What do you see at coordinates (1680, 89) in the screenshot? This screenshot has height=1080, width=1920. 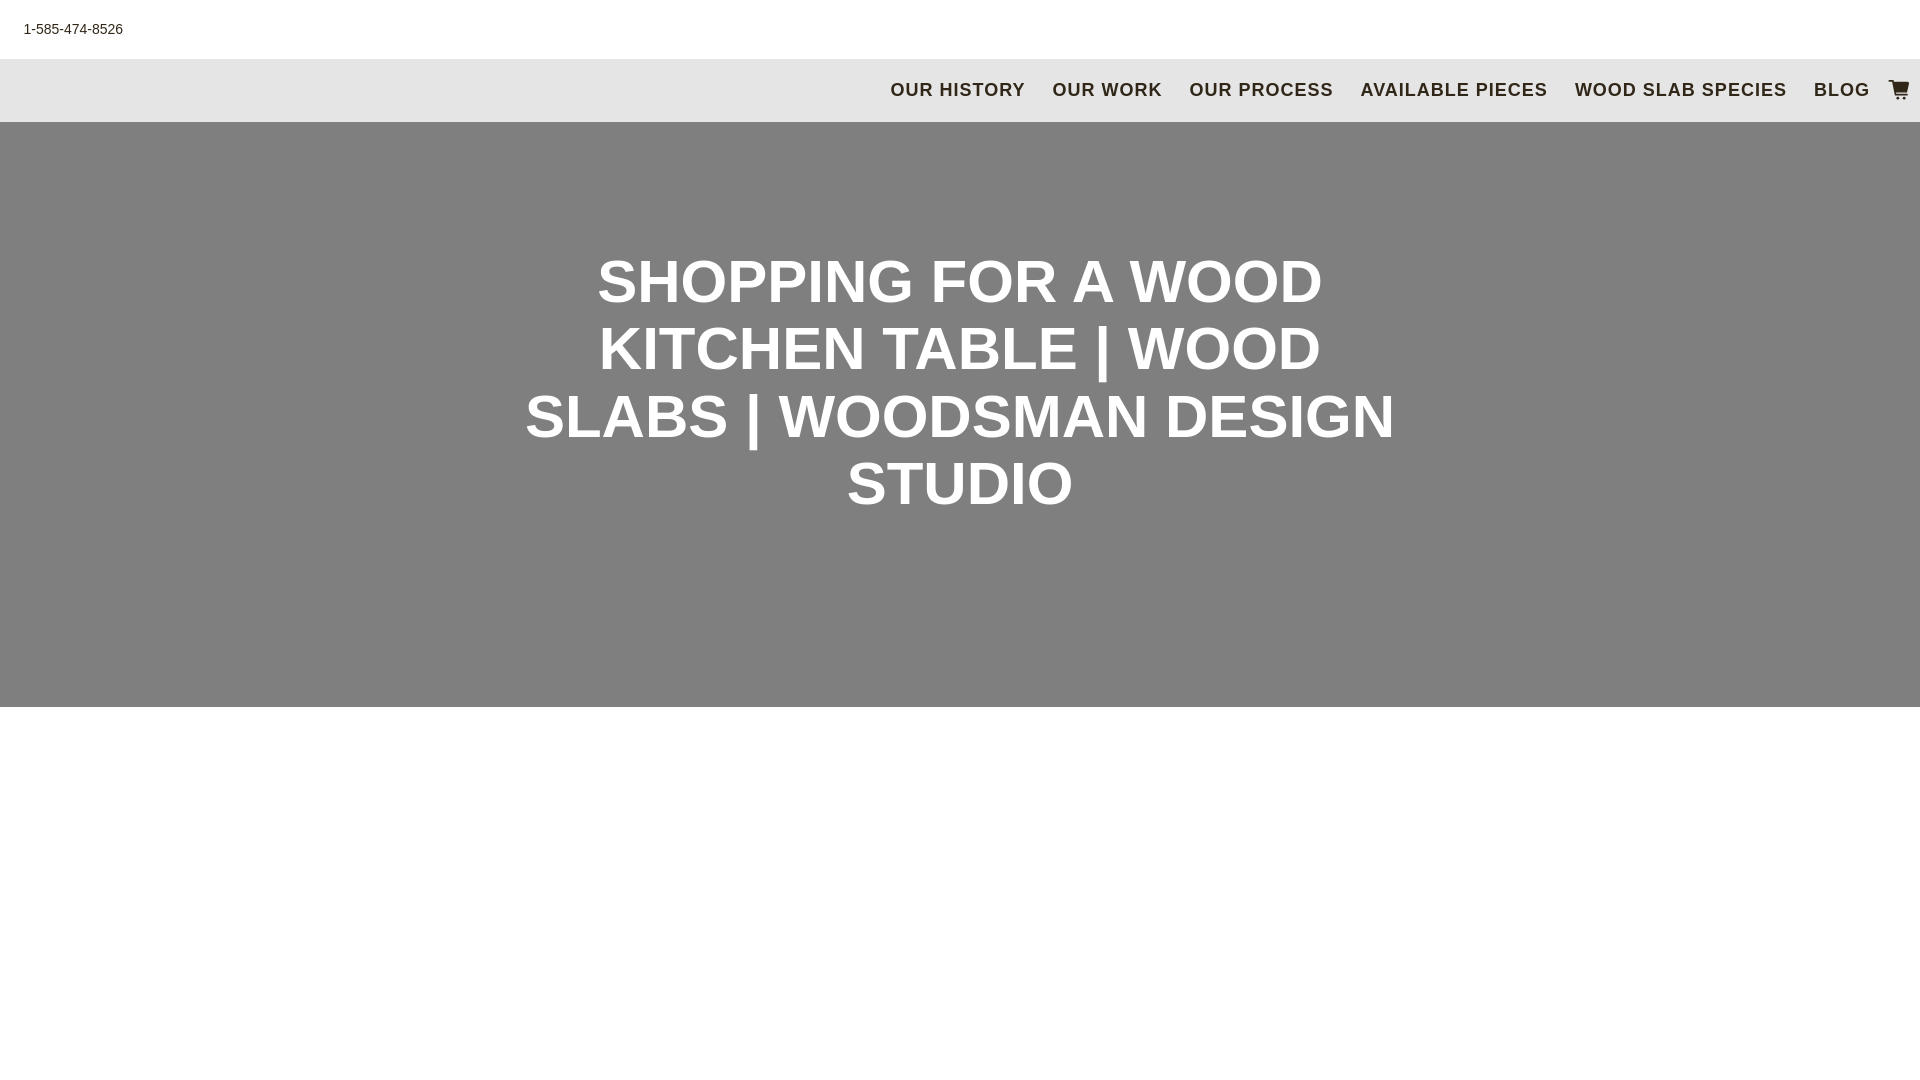 I see `WOOD SLAB SPECIES` at bounding box center [1680, 89].